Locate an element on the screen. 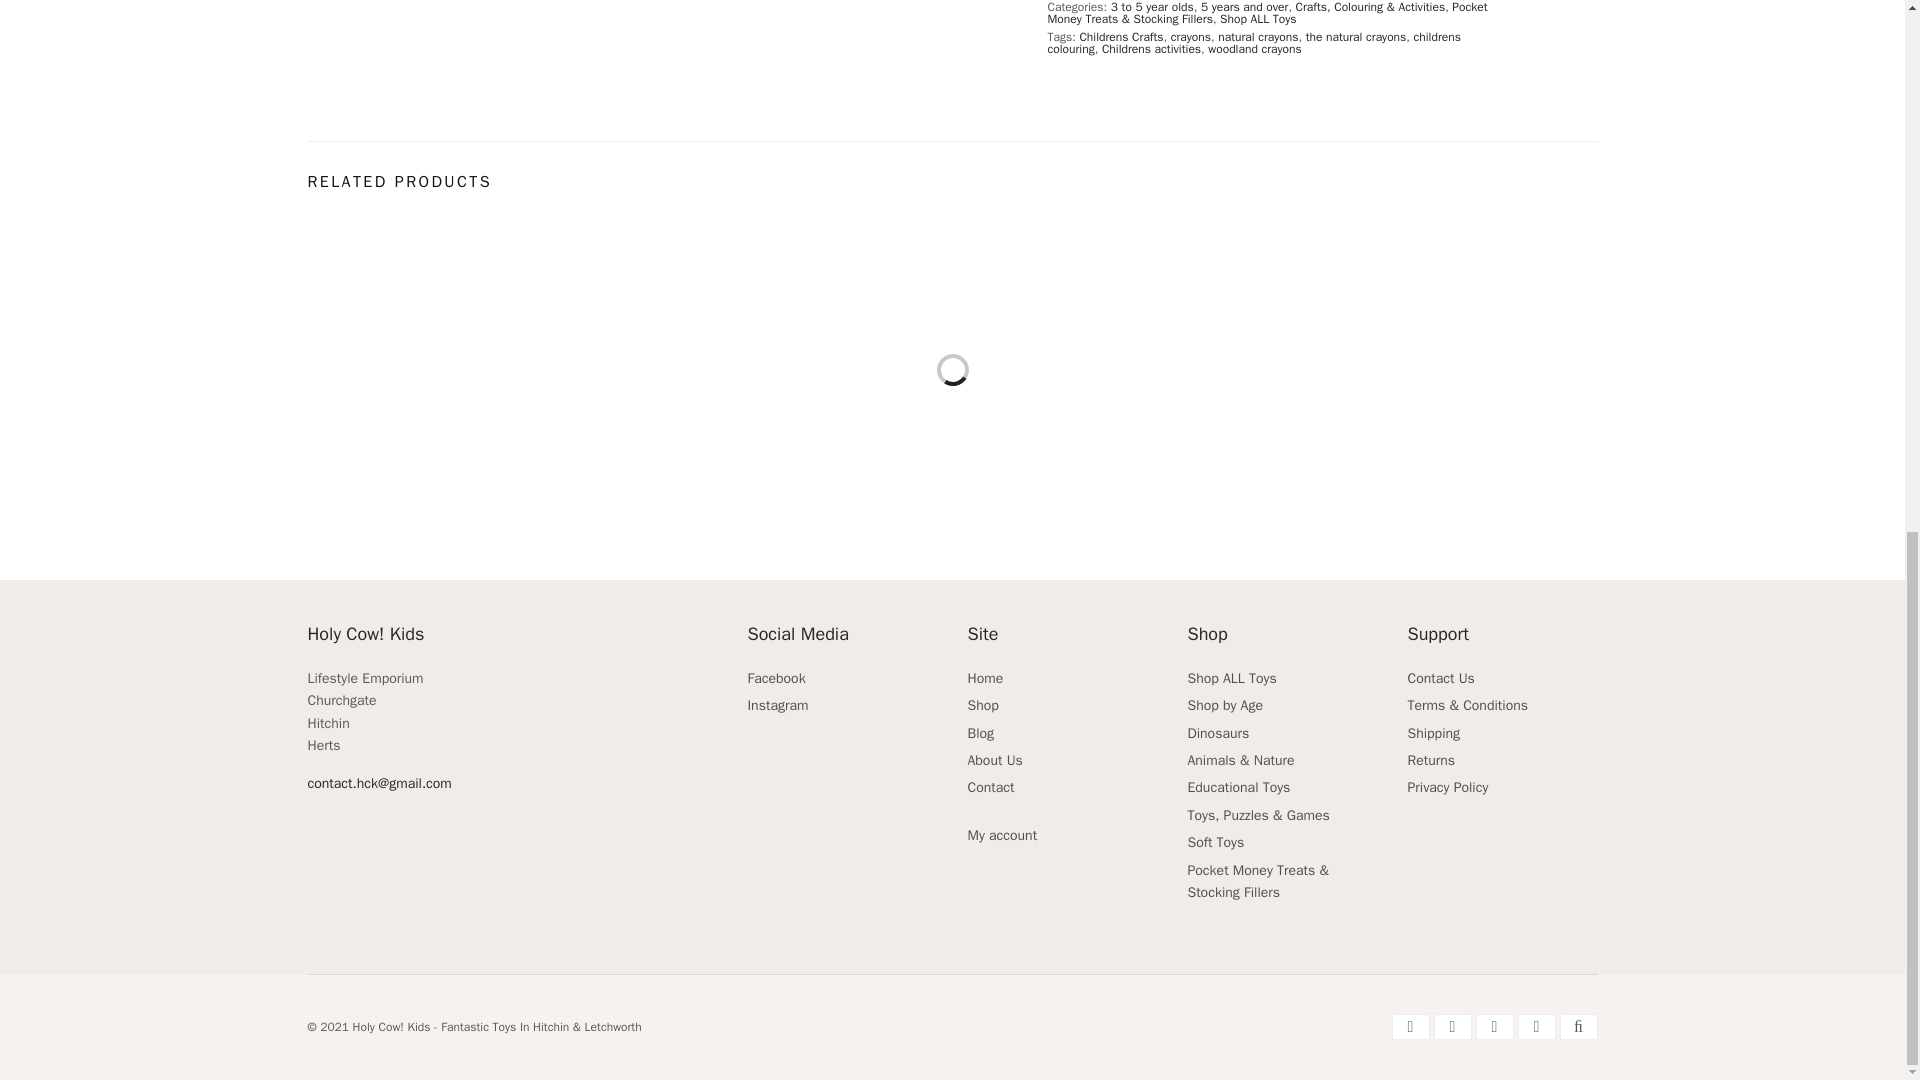  Shop ALL Toys is located at coordinates (1258, 18).